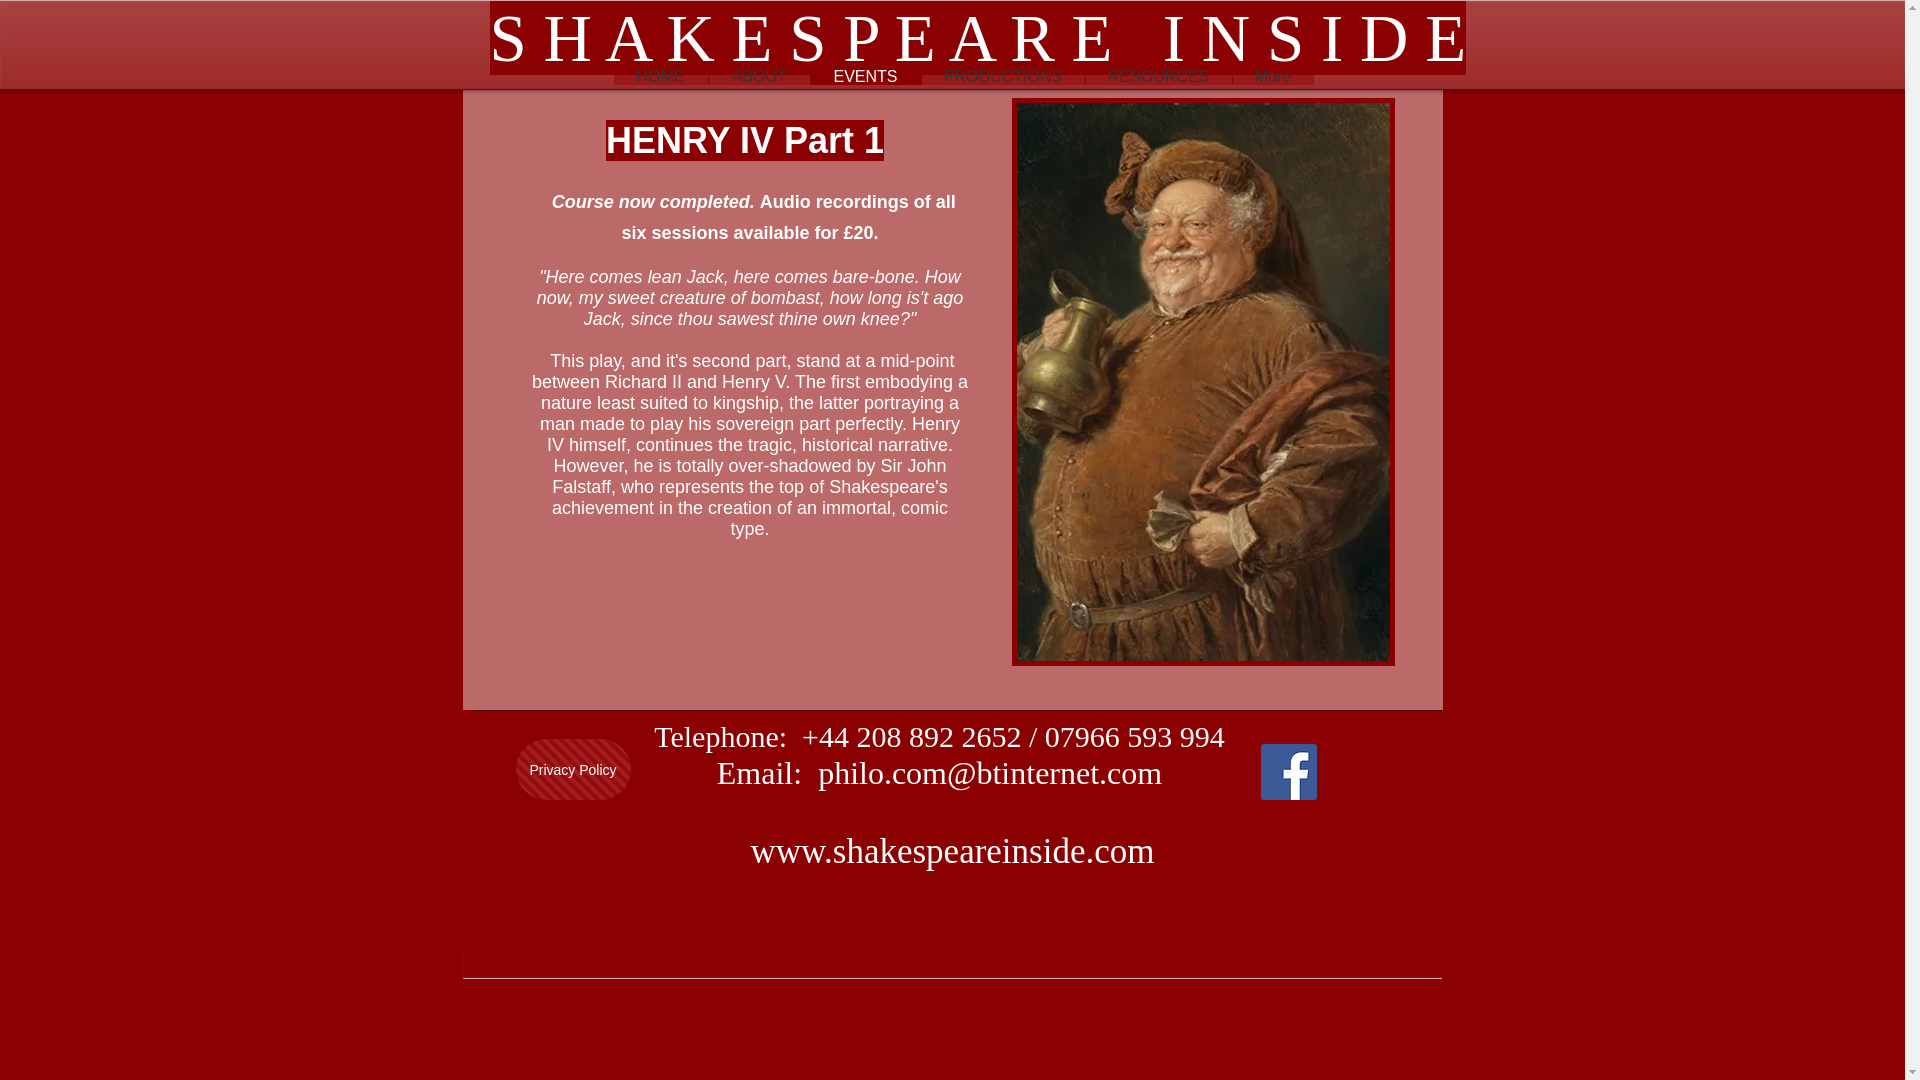 The image size is (1920, 1080). Describe the element at coordinates (1002, 77) in the screenshot. I see `PRODUCTIONS` at that location.